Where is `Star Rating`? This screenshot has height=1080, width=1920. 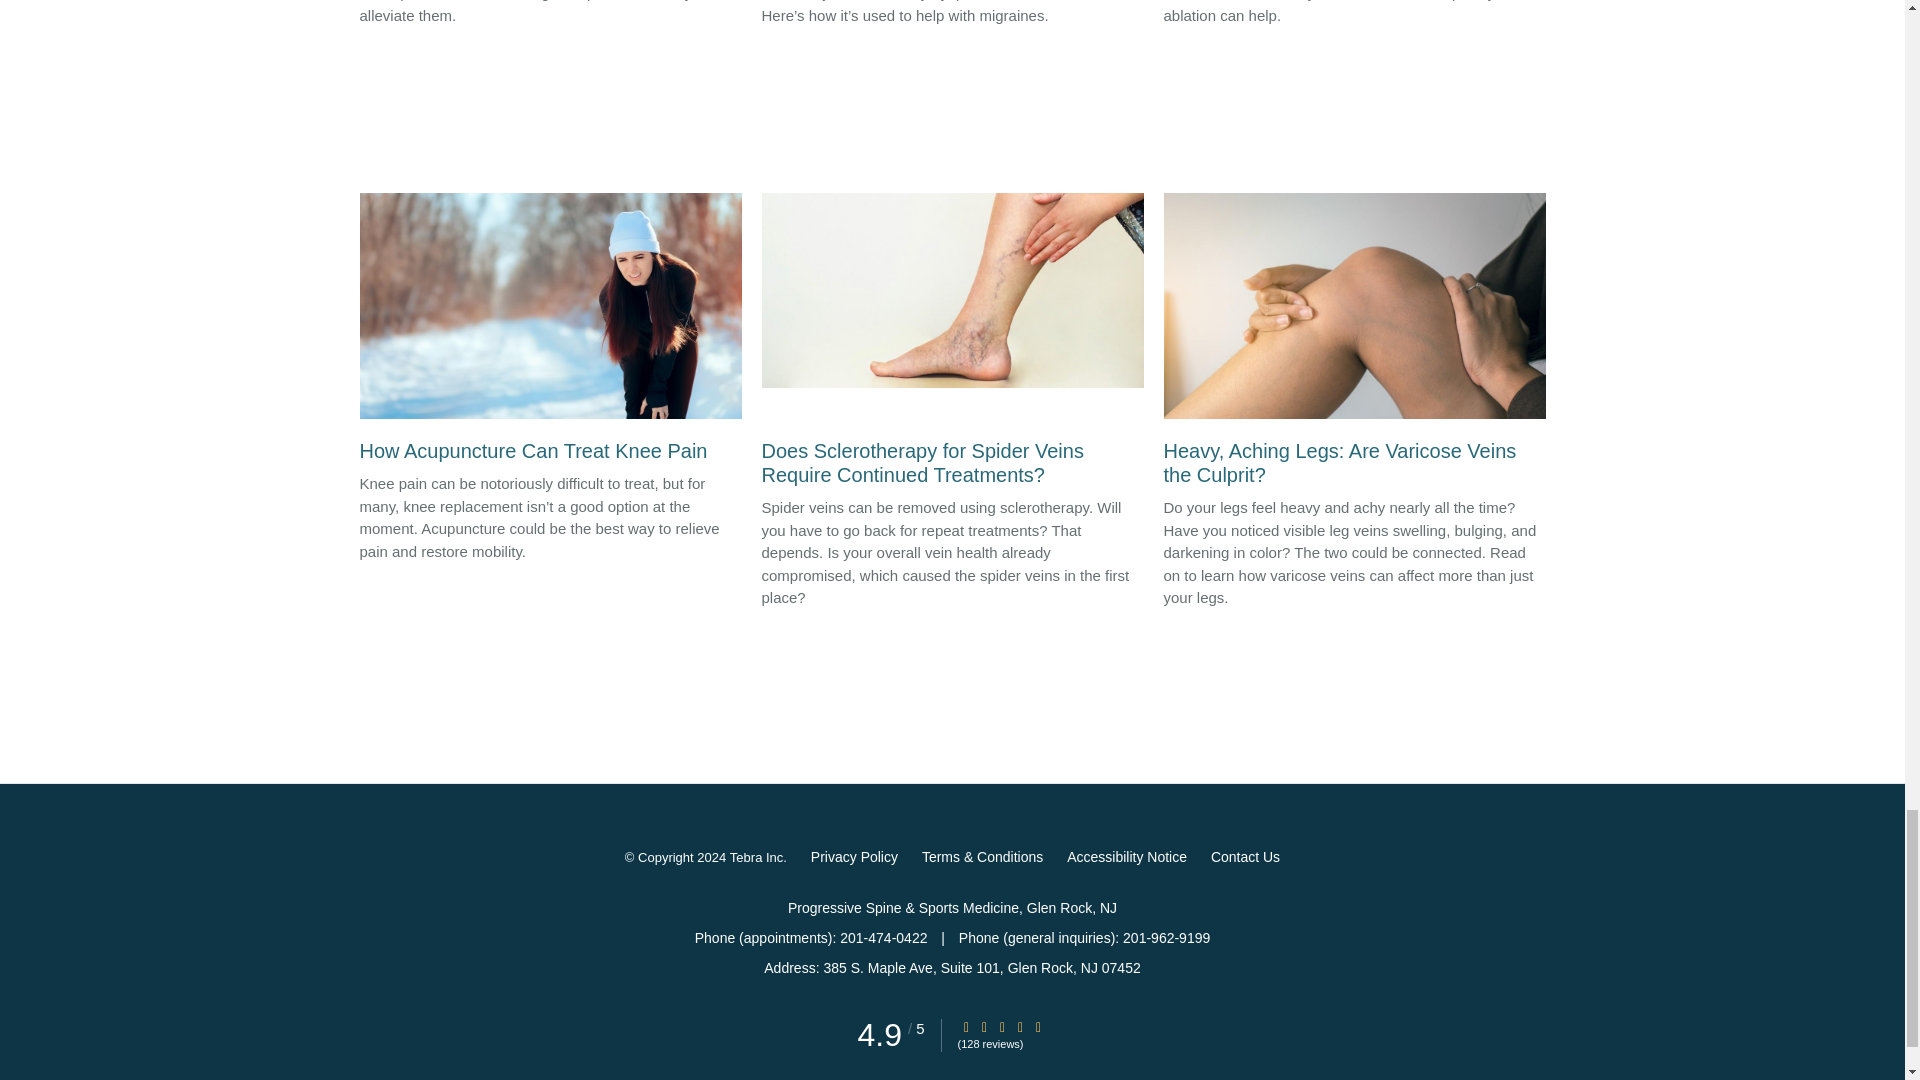
Star Rating is located at coordinates (966, 1026).